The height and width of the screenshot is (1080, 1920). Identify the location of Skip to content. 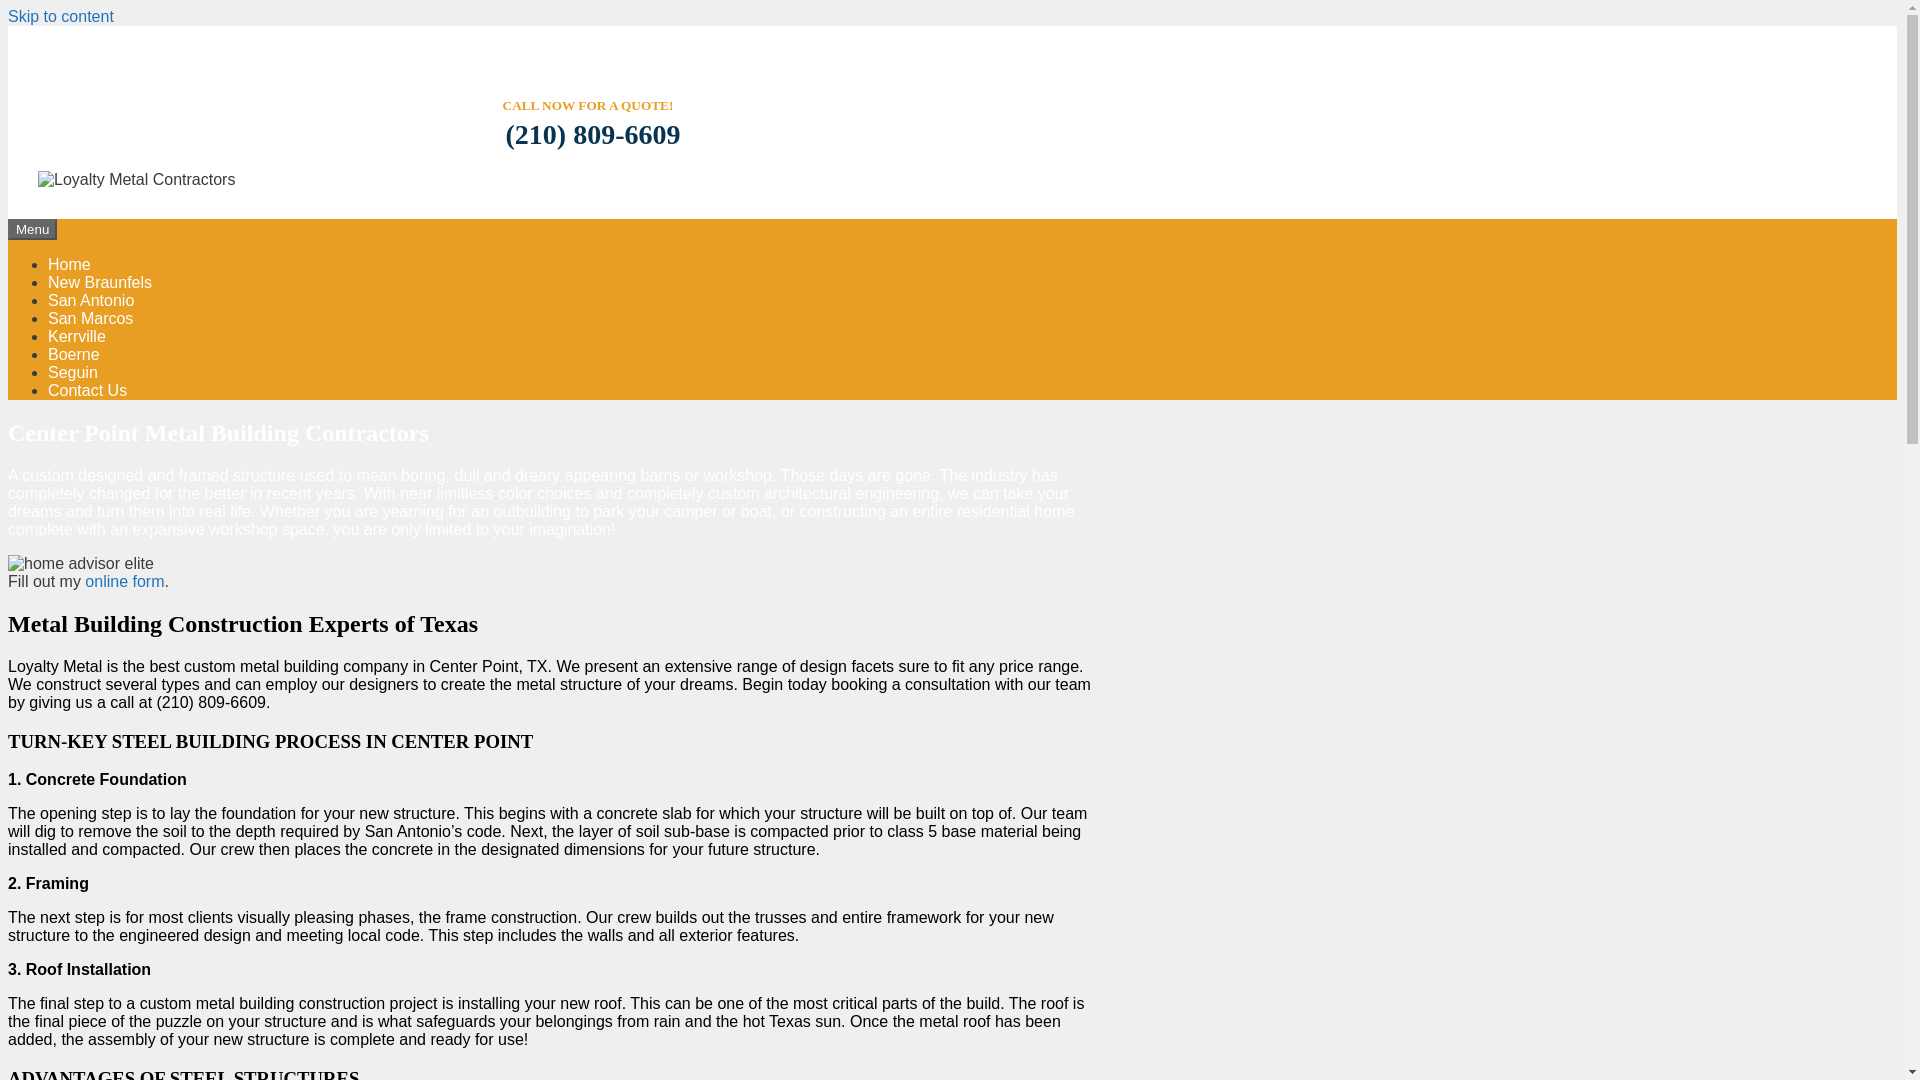
(60, 16).